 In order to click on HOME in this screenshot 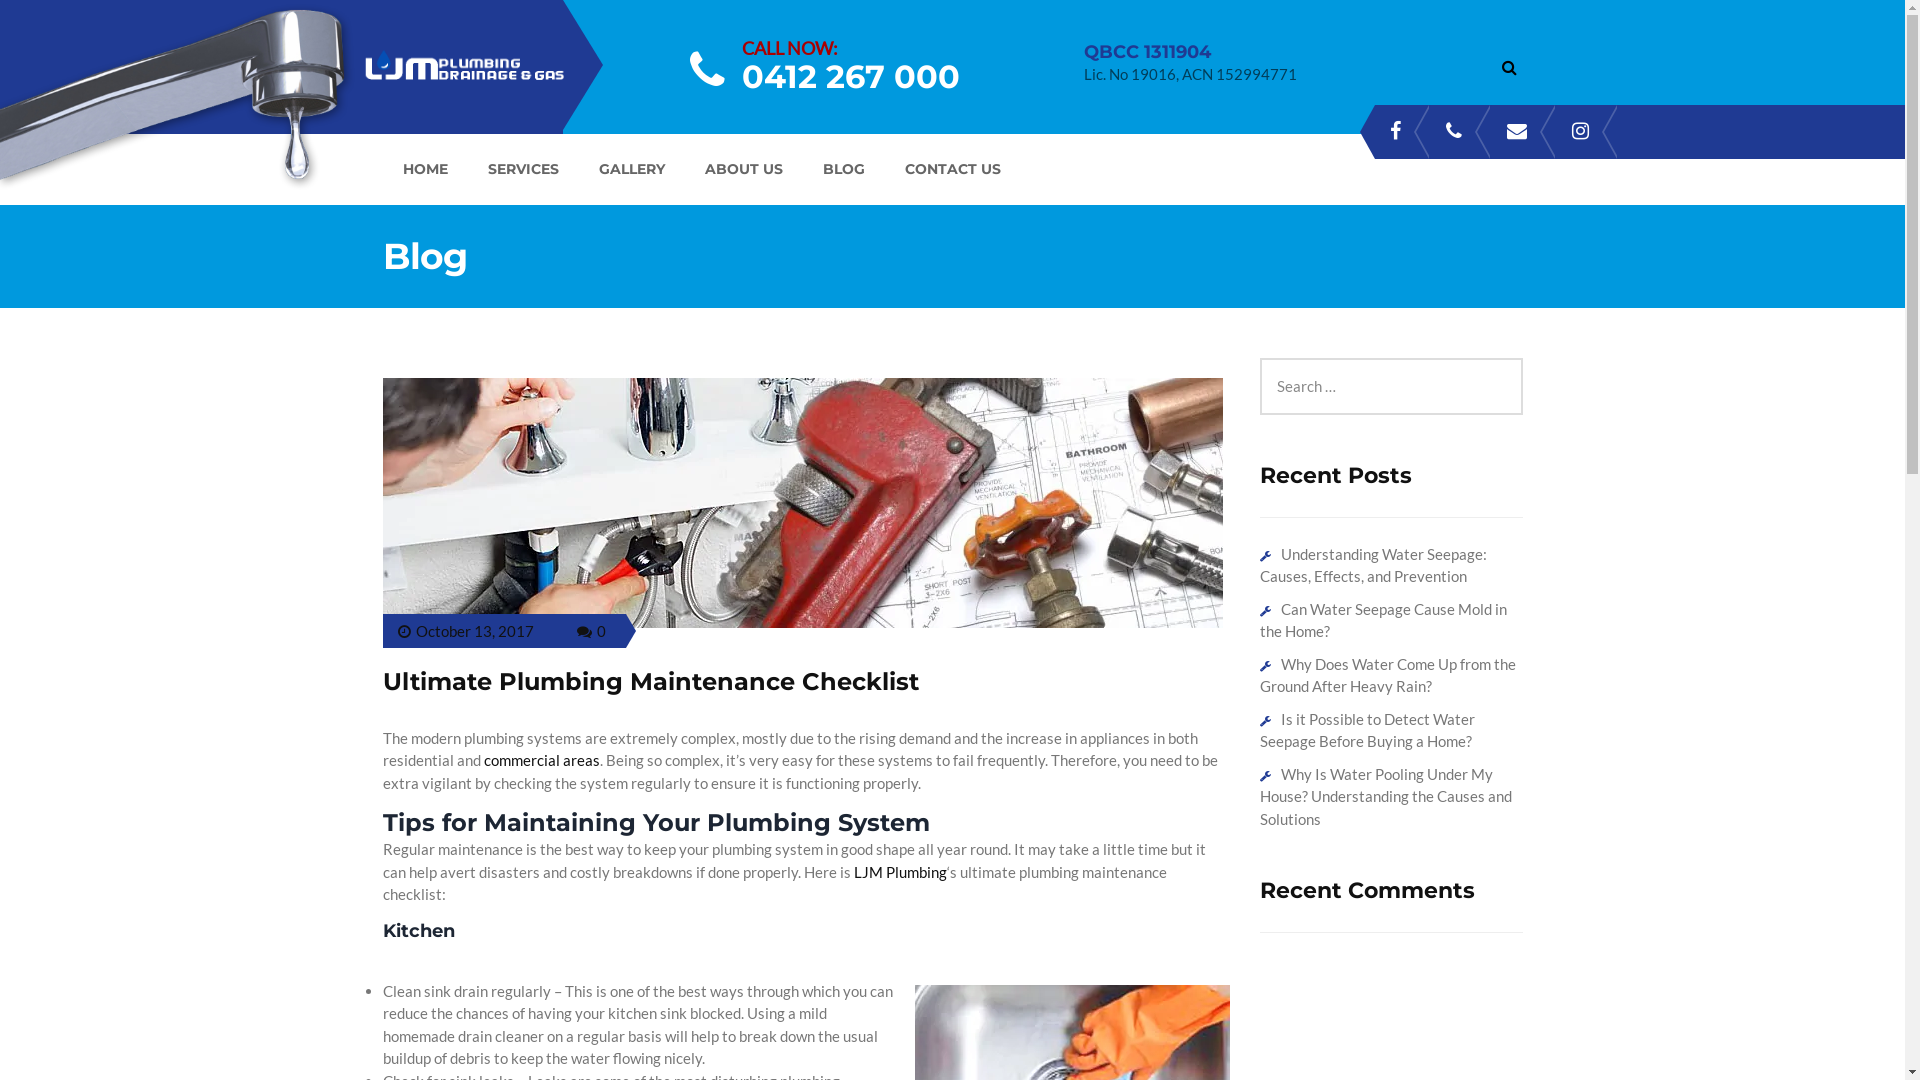, I will do `click(424, 169)`.